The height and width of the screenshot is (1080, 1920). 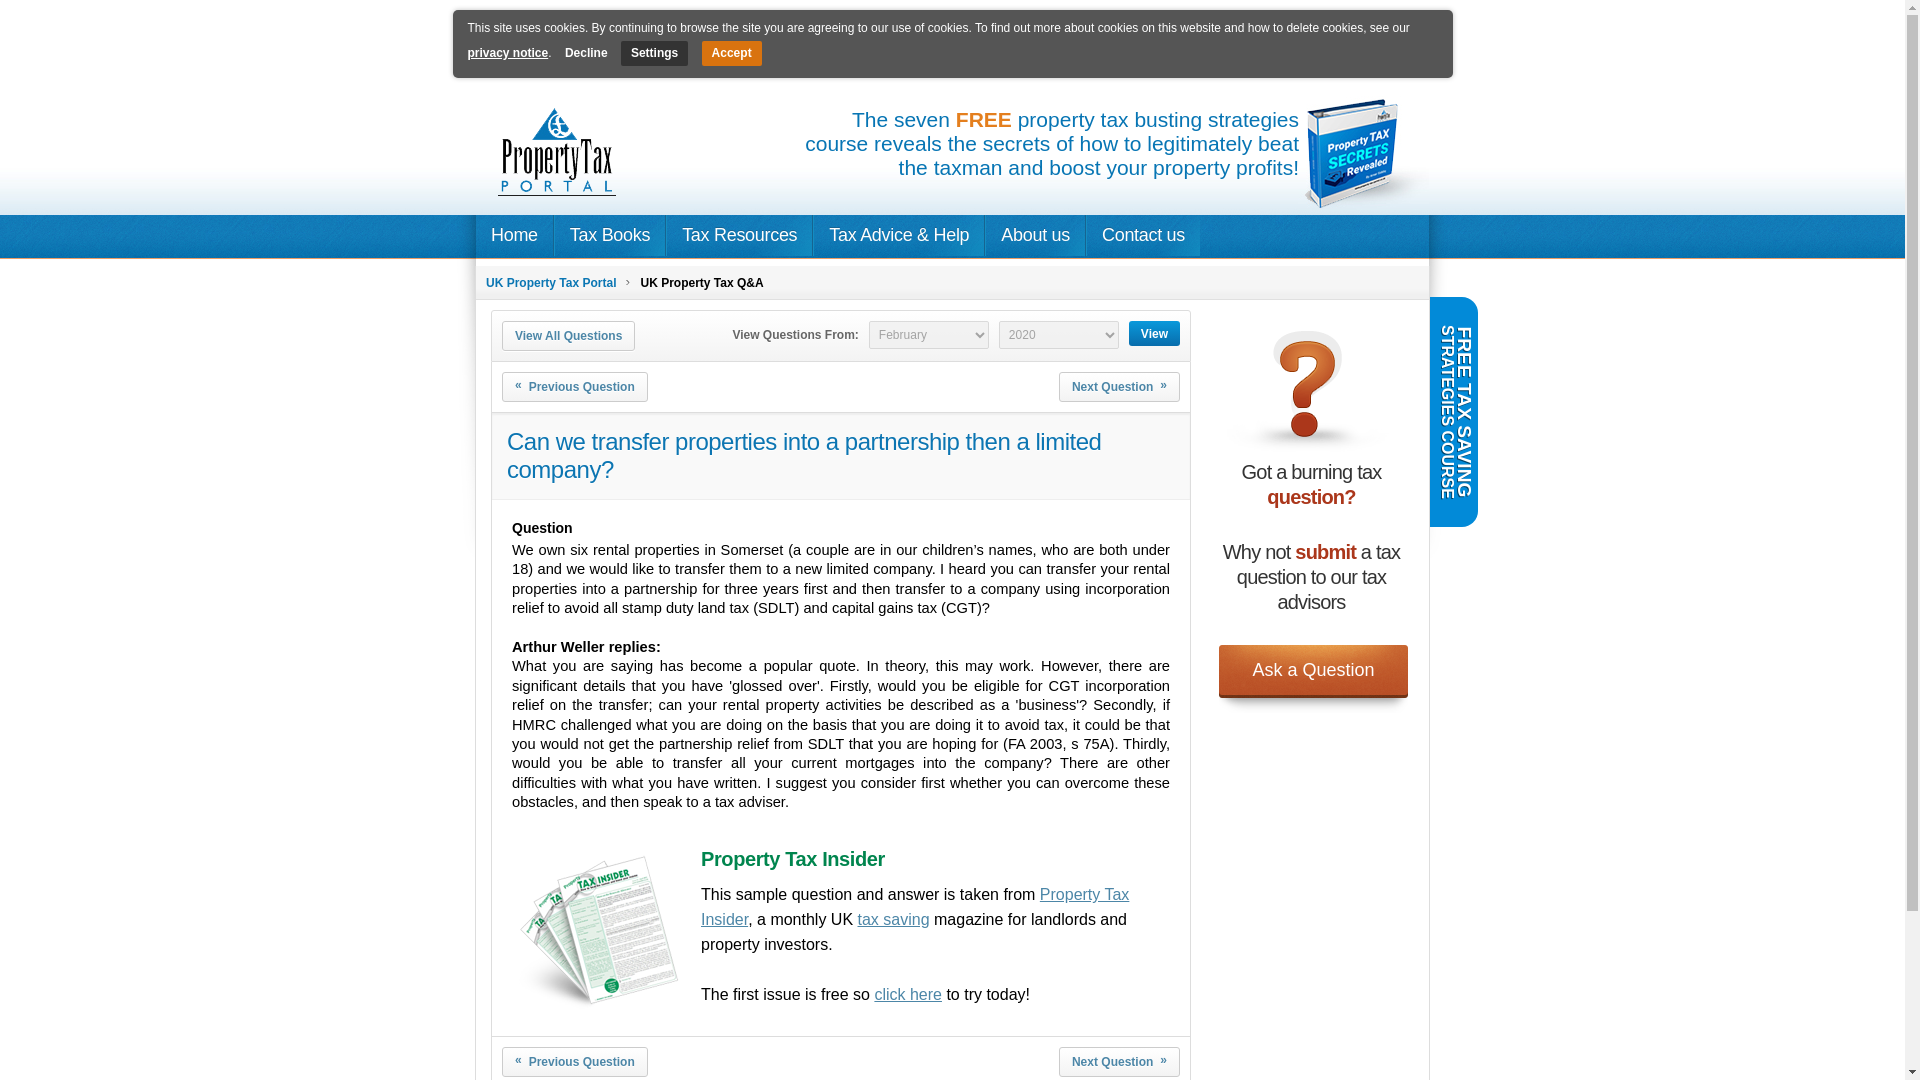 I want to click on Ask a Question, so click(x=1313, y=678).